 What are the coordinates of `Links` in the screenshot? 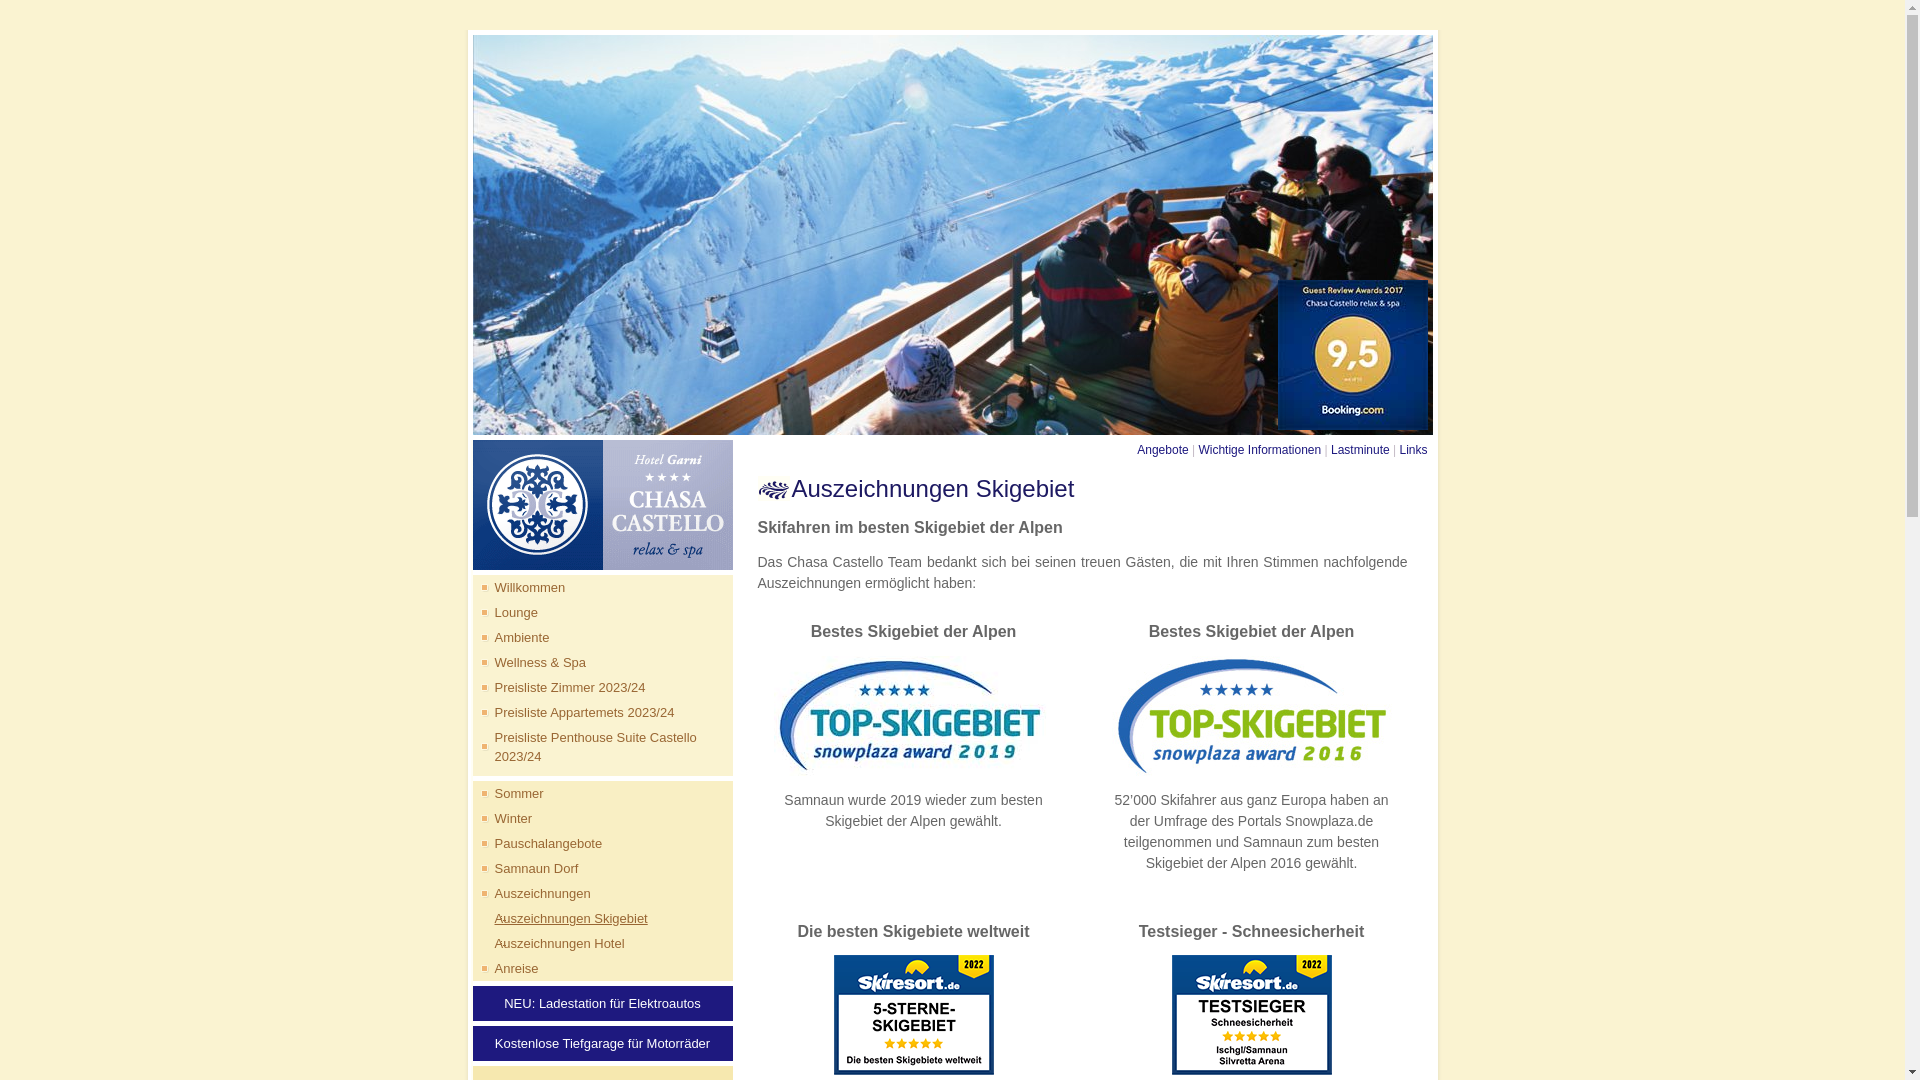 It's located at (1413, 450).